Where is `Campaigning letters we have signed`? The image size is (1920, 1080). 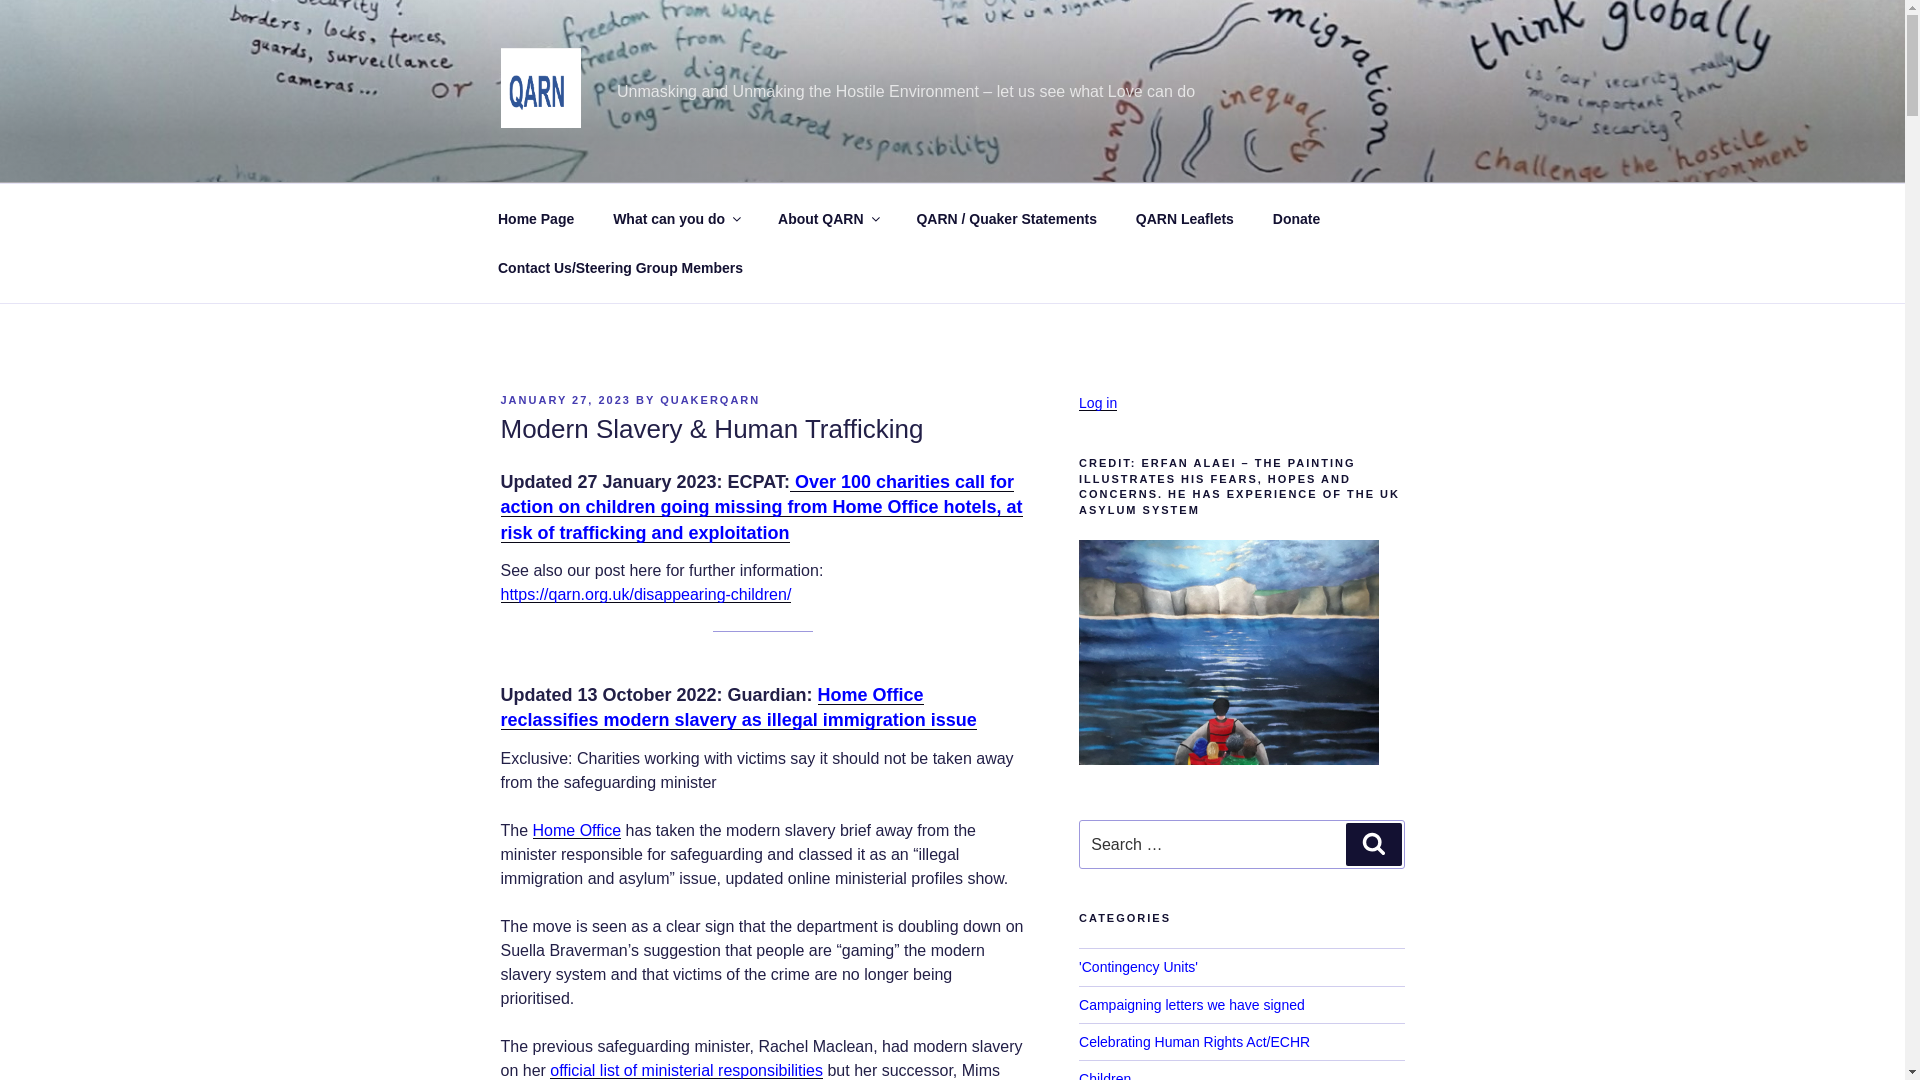 Campaigning letters we have signed is located at coordinates (1192, 1003).